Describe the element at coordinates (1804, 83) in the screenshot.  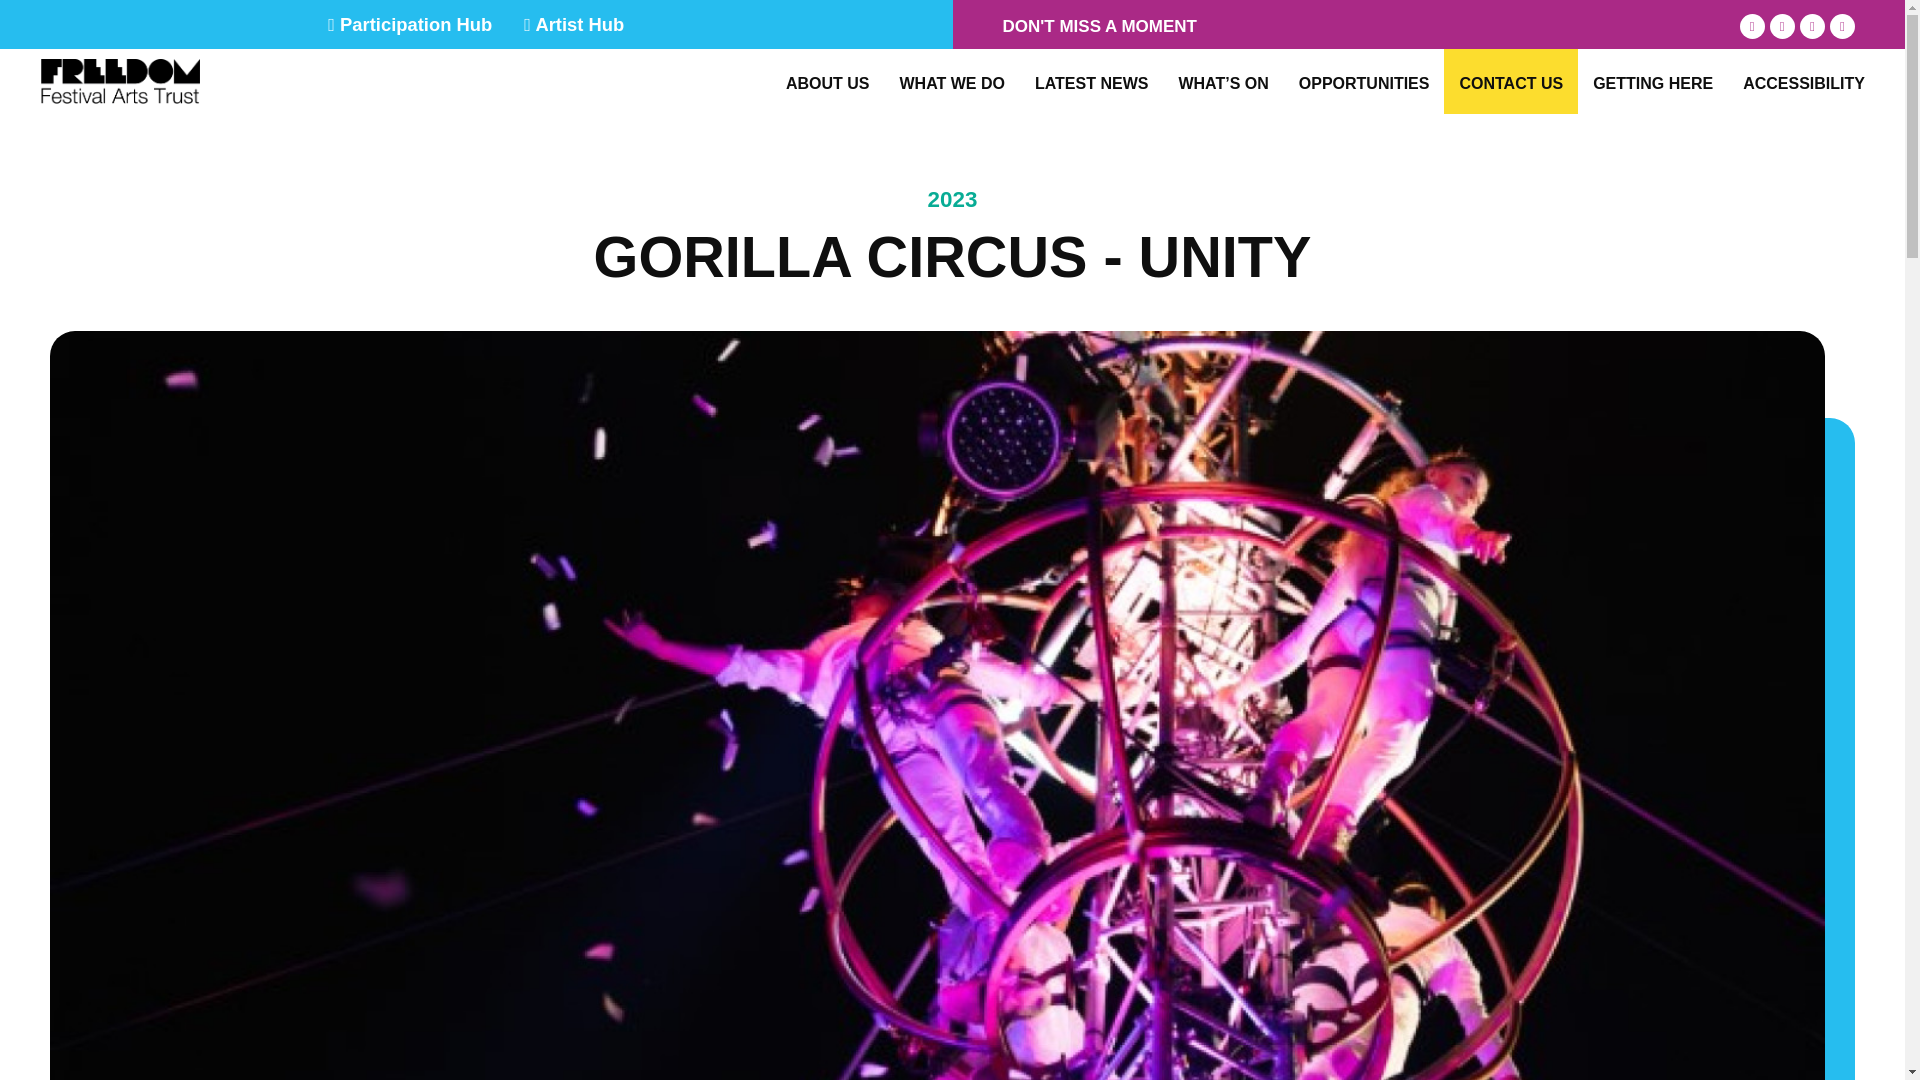
I see `ACCESSIBILITY` at that location.